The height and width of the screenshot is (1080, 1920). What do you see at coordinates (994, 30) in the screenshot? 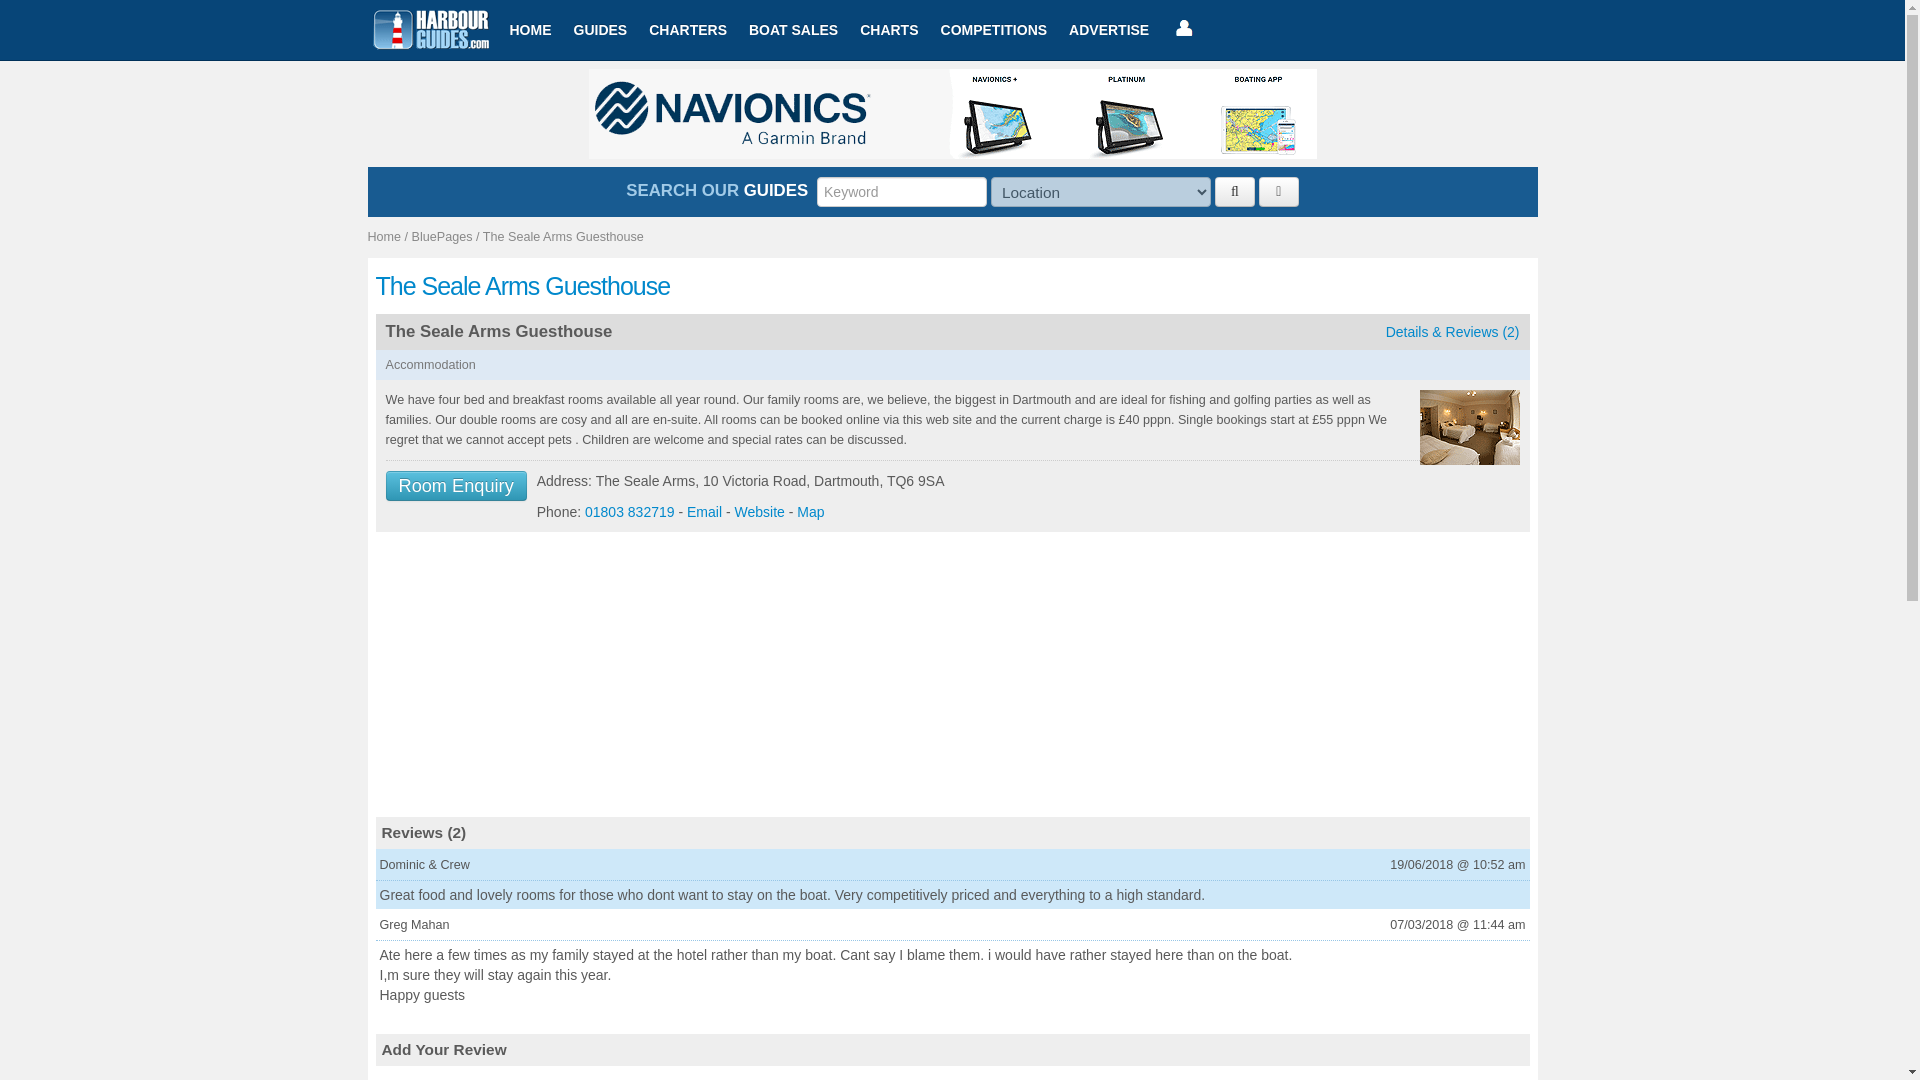
I see `COMPETITIONS` at bounding box center [994, 30].